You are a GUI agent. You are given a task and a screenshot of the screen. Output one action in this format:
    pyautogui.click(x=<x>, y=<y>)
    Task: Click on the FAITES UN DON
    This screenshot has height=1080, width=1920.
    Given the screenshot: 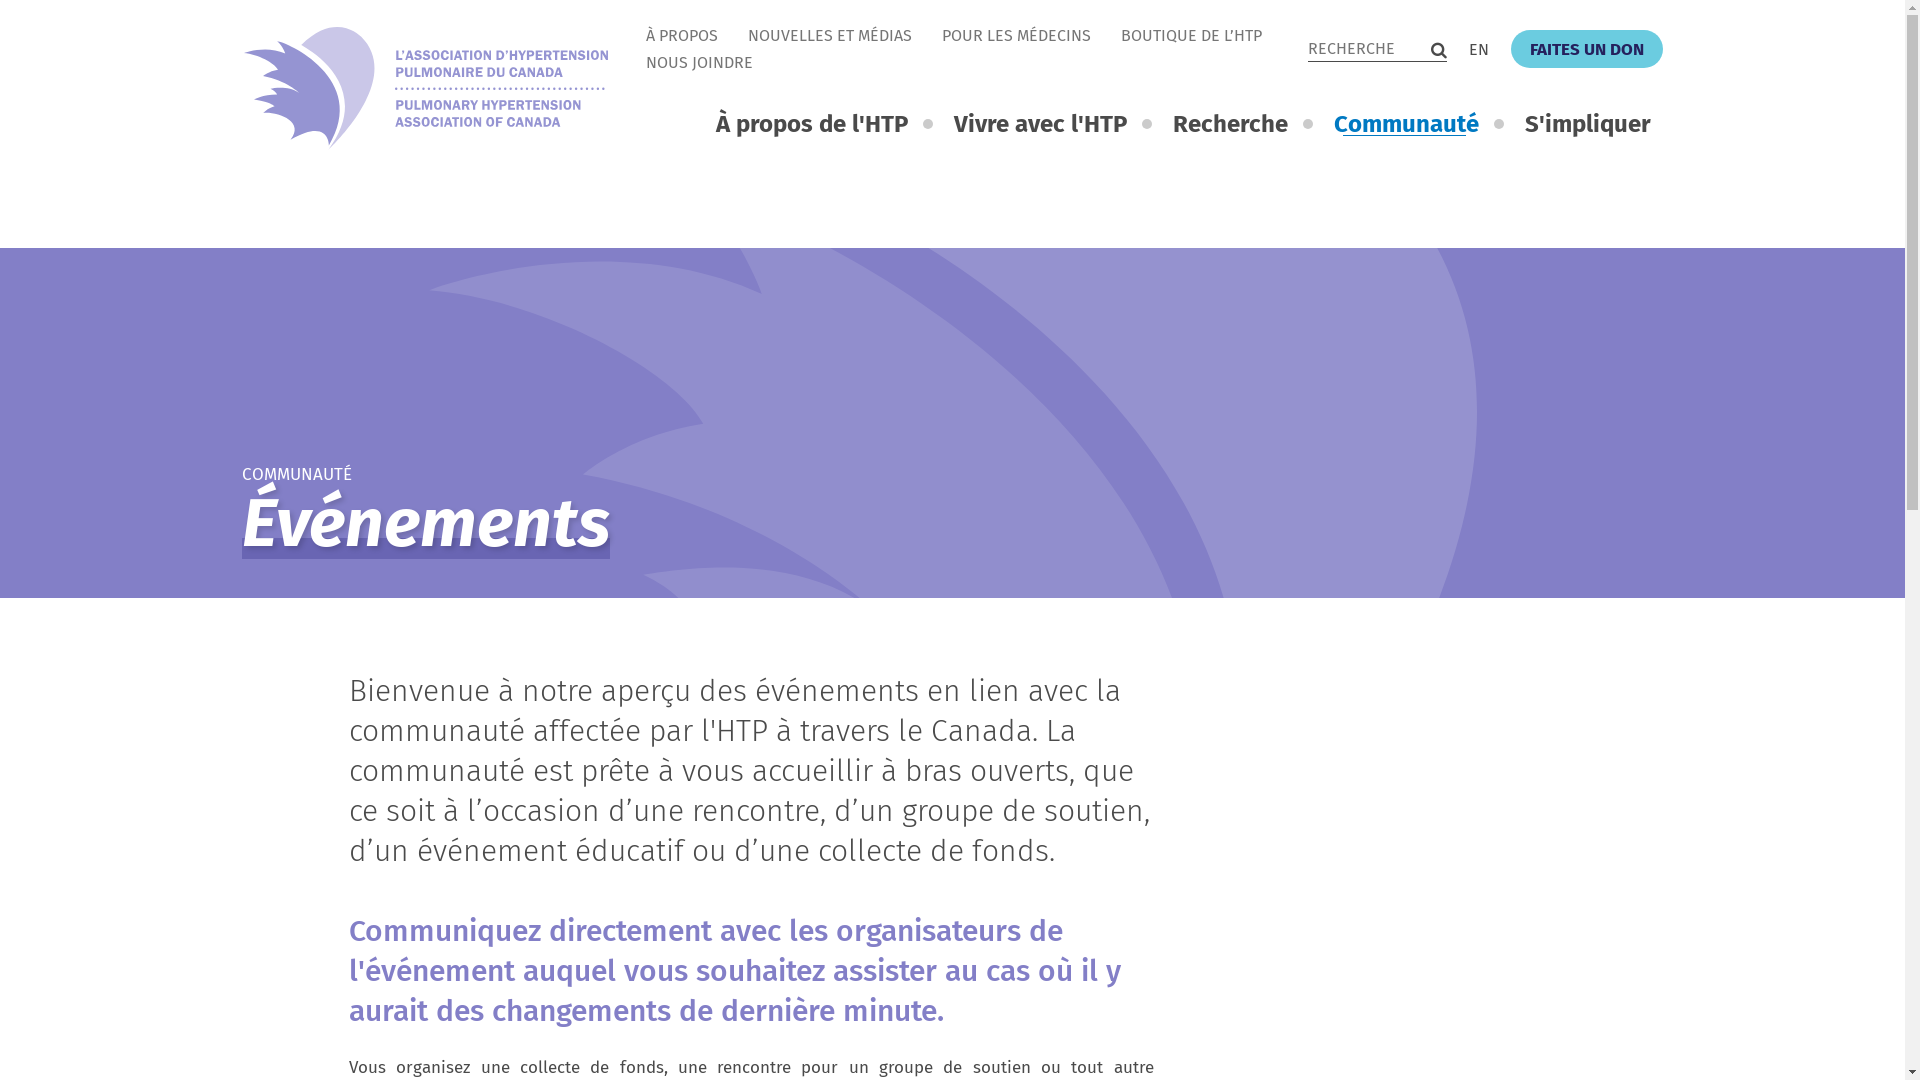 What is the action you would take?
    pyautogui.click(x=1587, y=49)
    